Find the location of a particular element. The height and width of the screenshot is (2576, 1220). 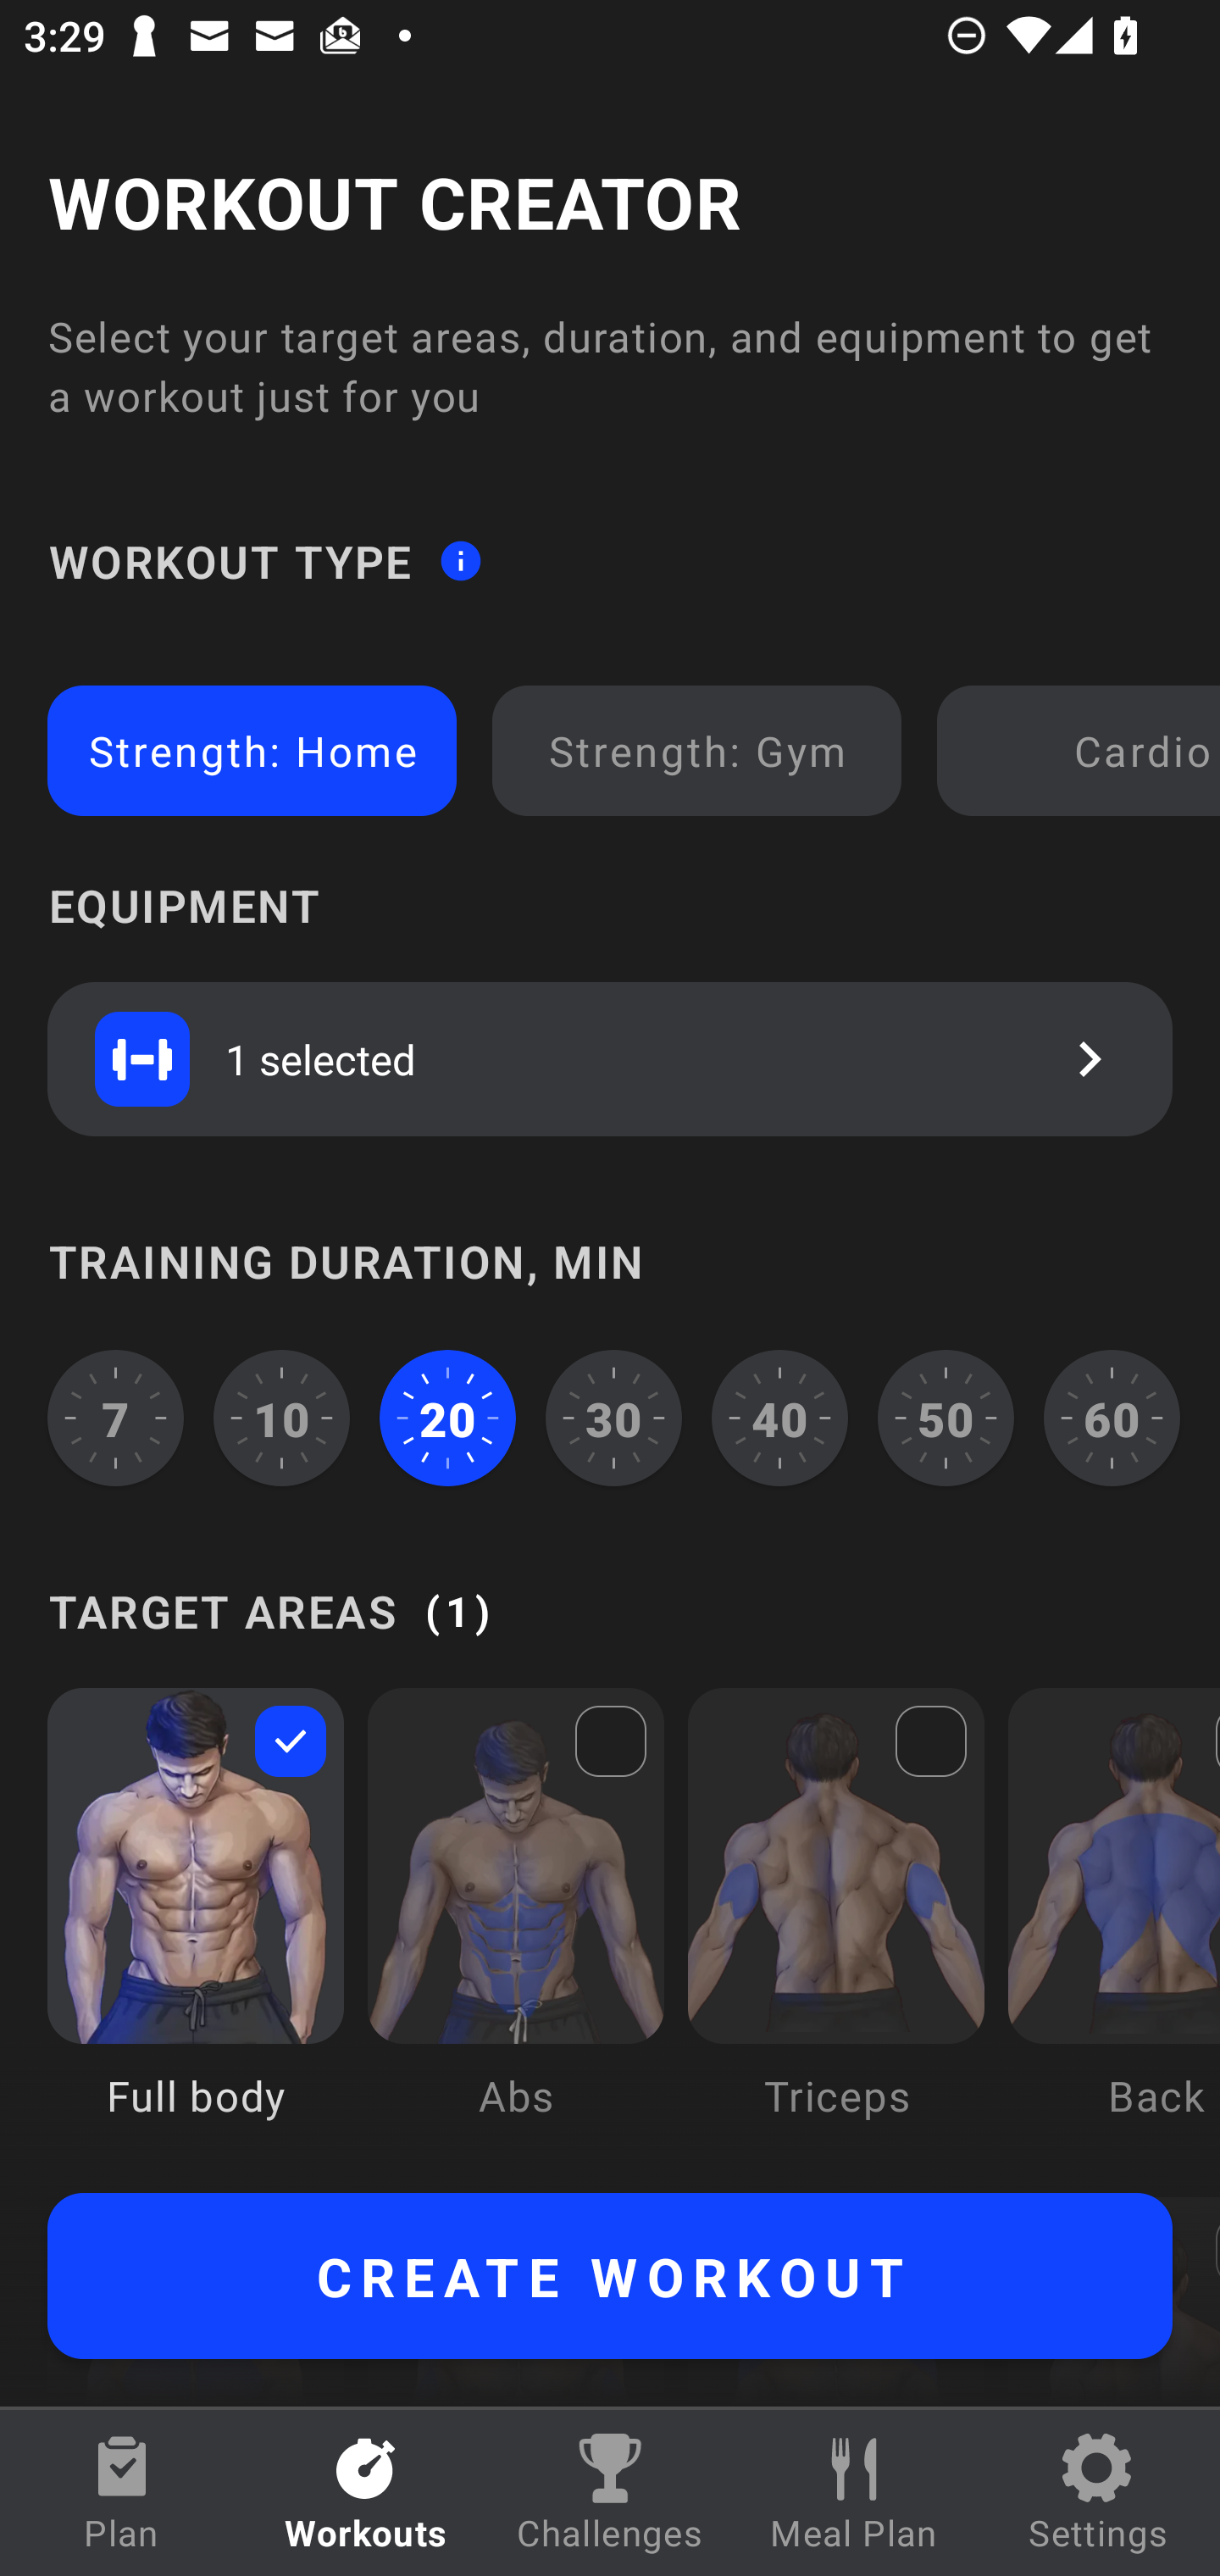

30 is located at coordinates (613, 1418).